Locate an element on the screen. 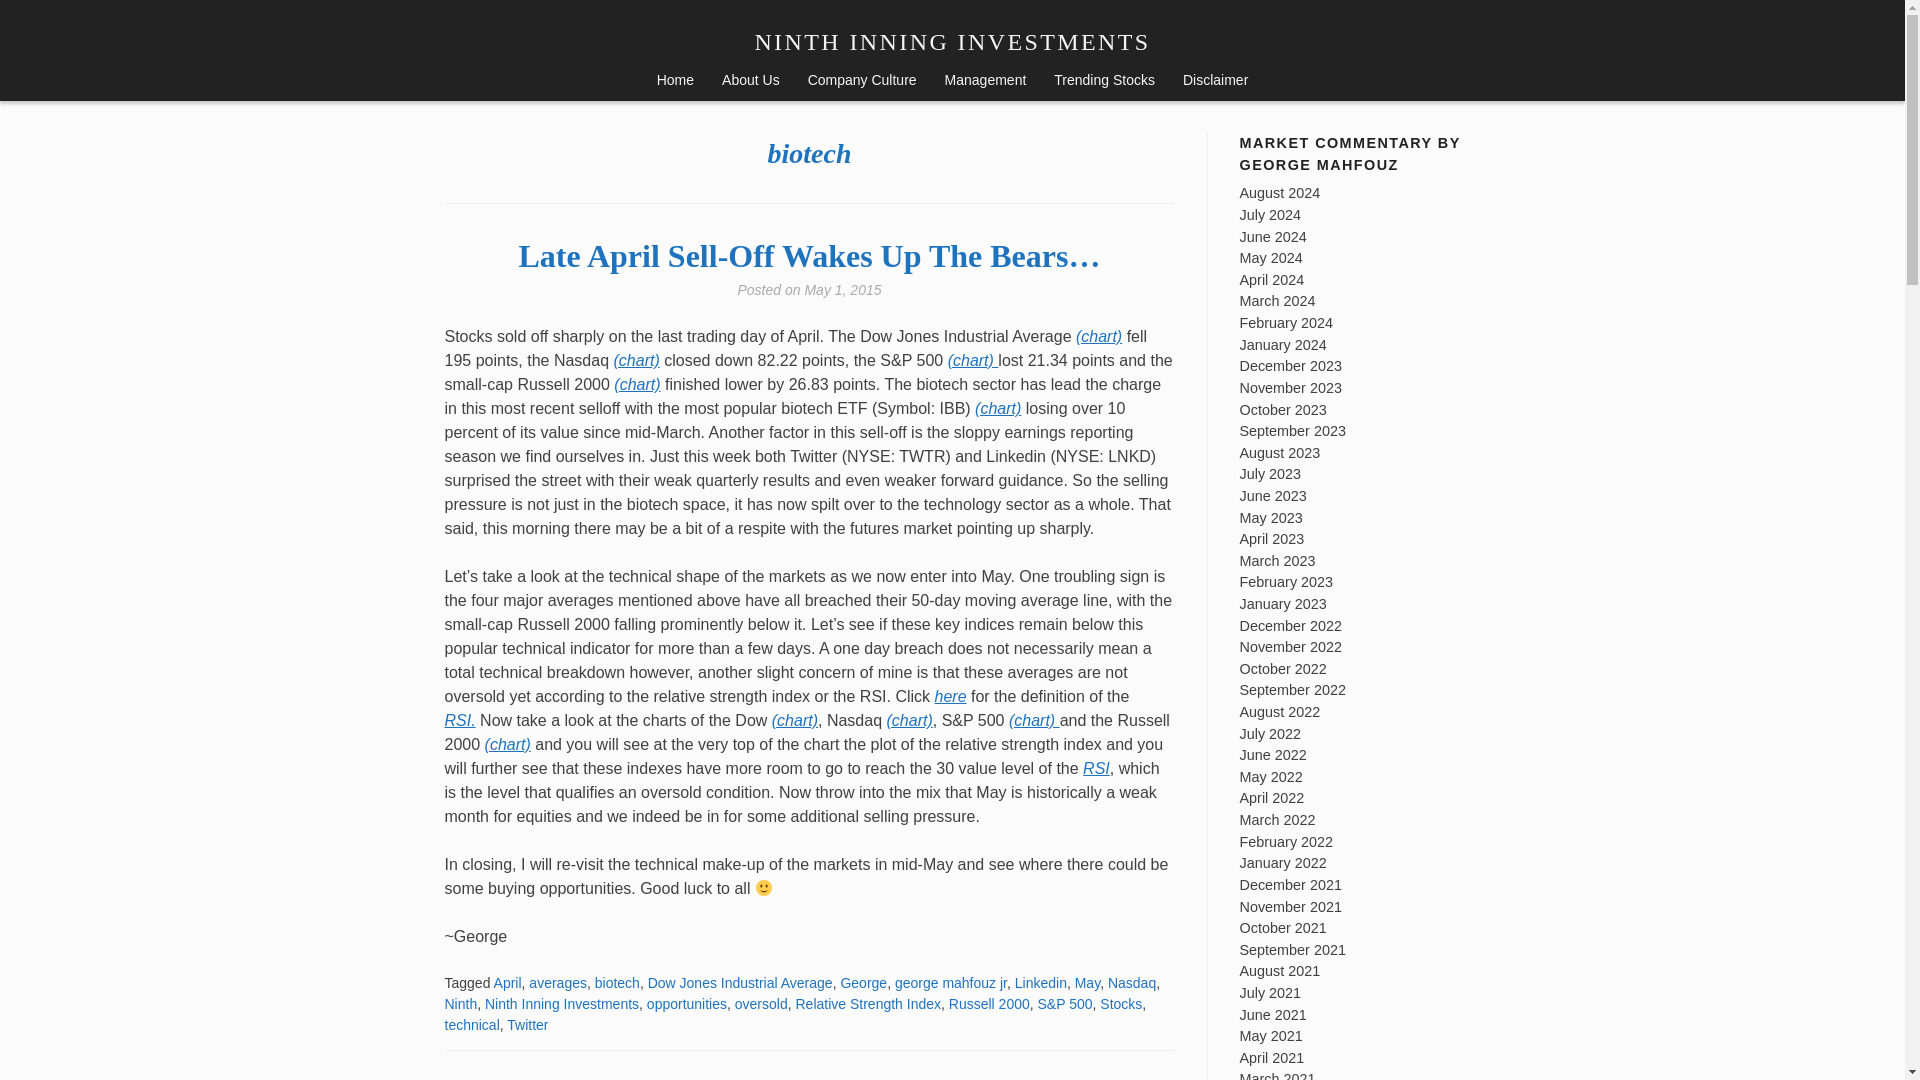 This screenshot has width=1920, height=1080. RSI. is located at coordinates (458, 720).